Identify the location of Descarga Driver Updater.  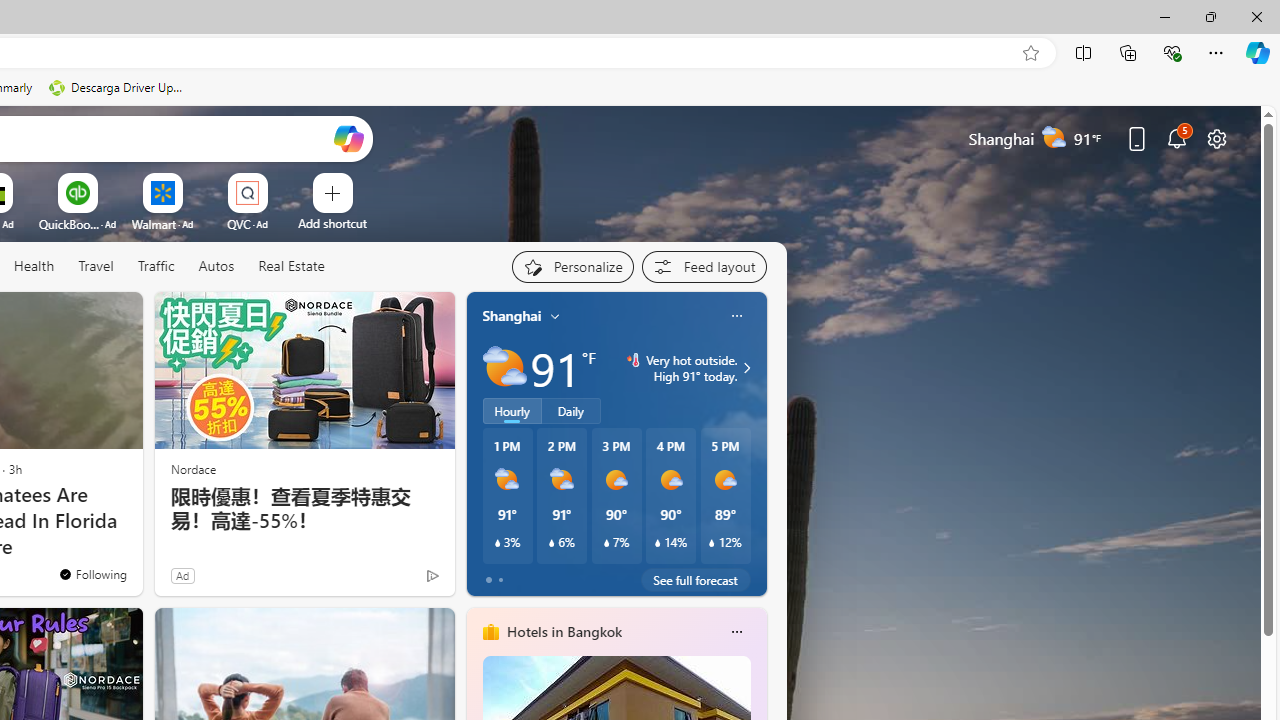
(118, 88).